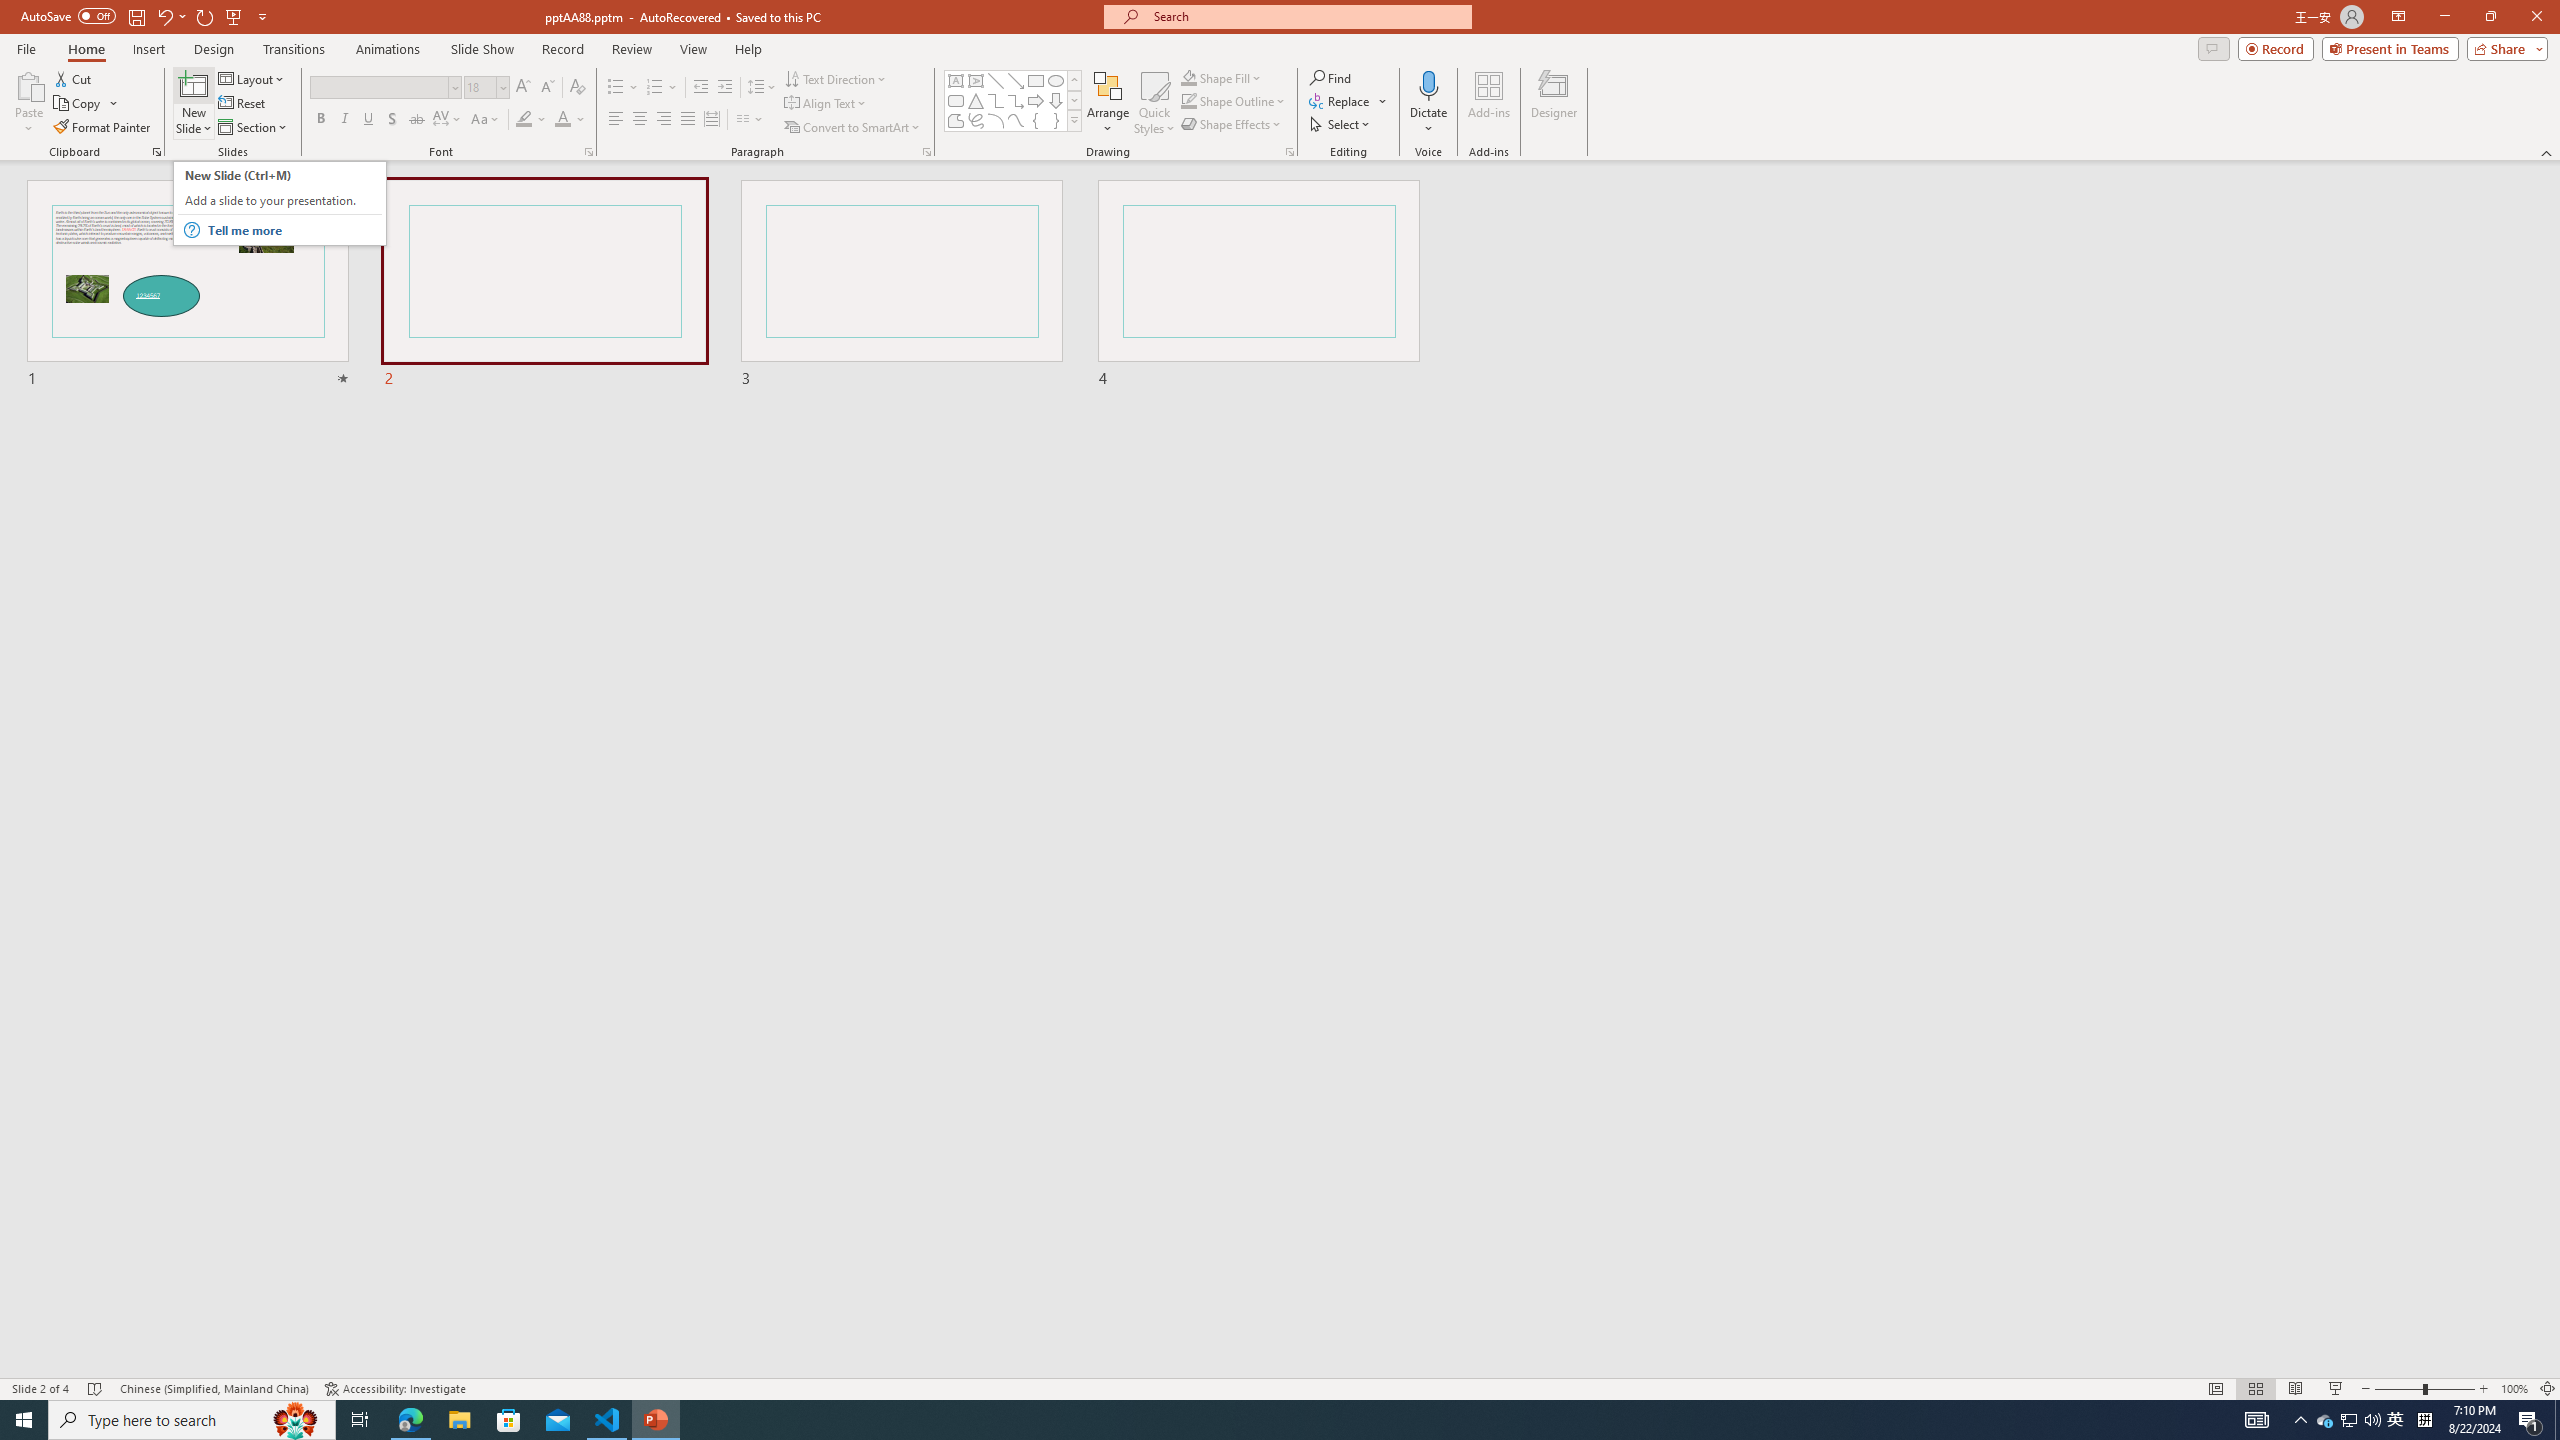 This screenshot has width=2560, height=1440. I want to click on Close, so click(2536, 17).